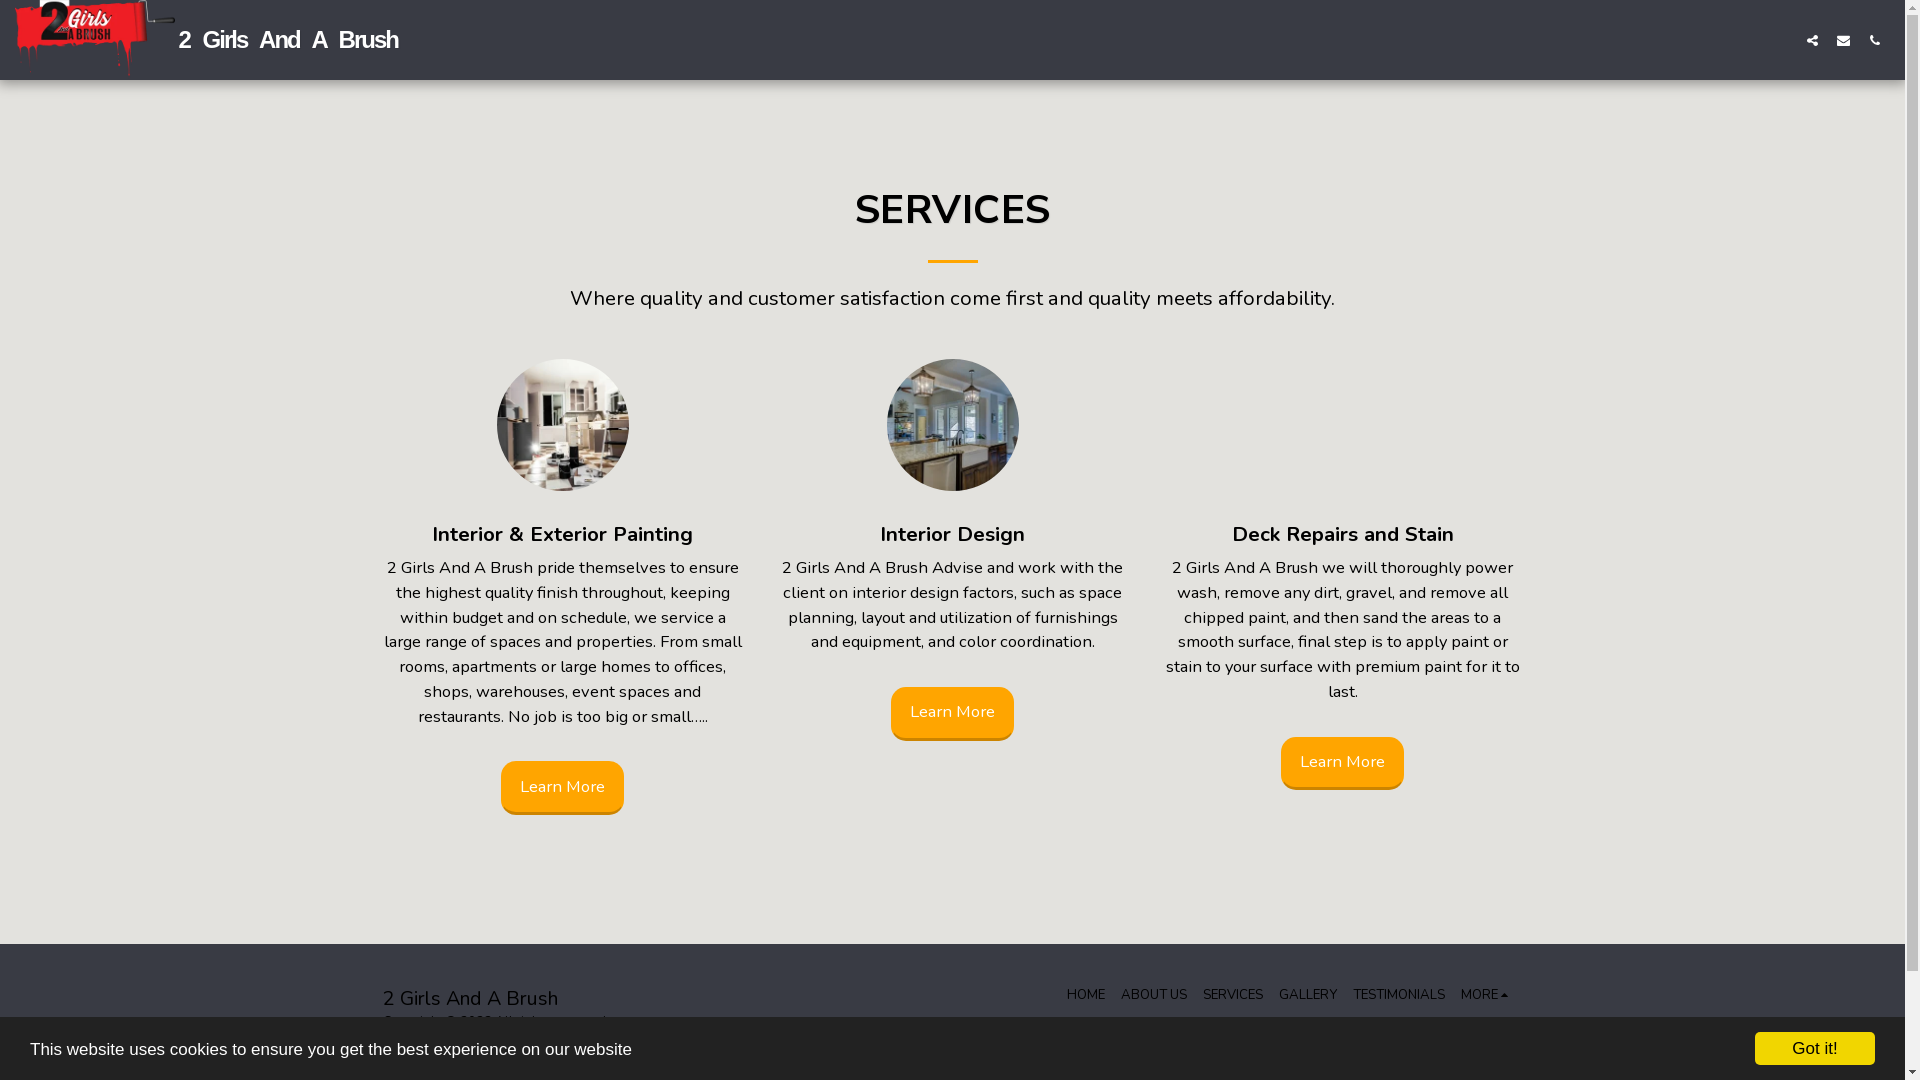 This screenshot has width=1920, height=1080. What do you see at coordinates (1233, 995) in the screenshot?
I see `SERVICES` at bounding box center [1233, 995].